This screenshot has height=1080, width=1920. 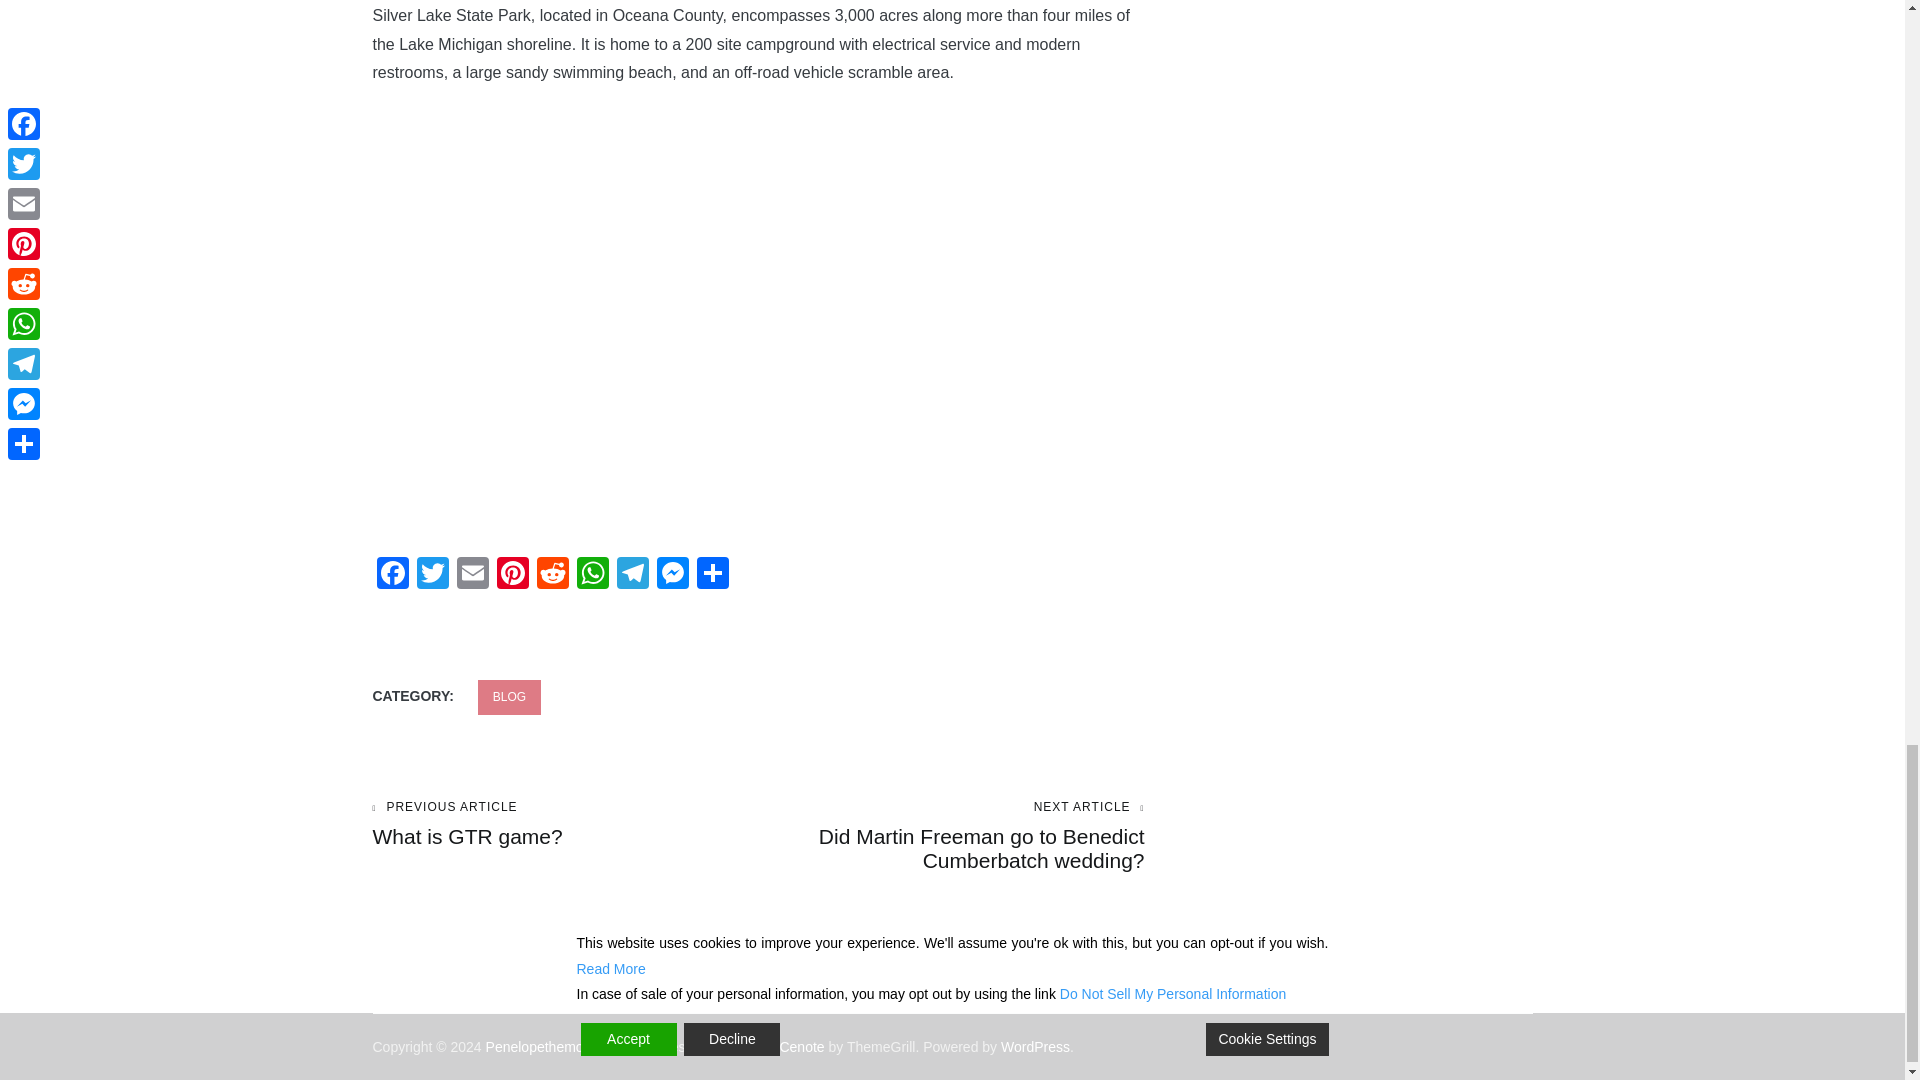 I want to click on Telegram, so click(x=632, y=576).